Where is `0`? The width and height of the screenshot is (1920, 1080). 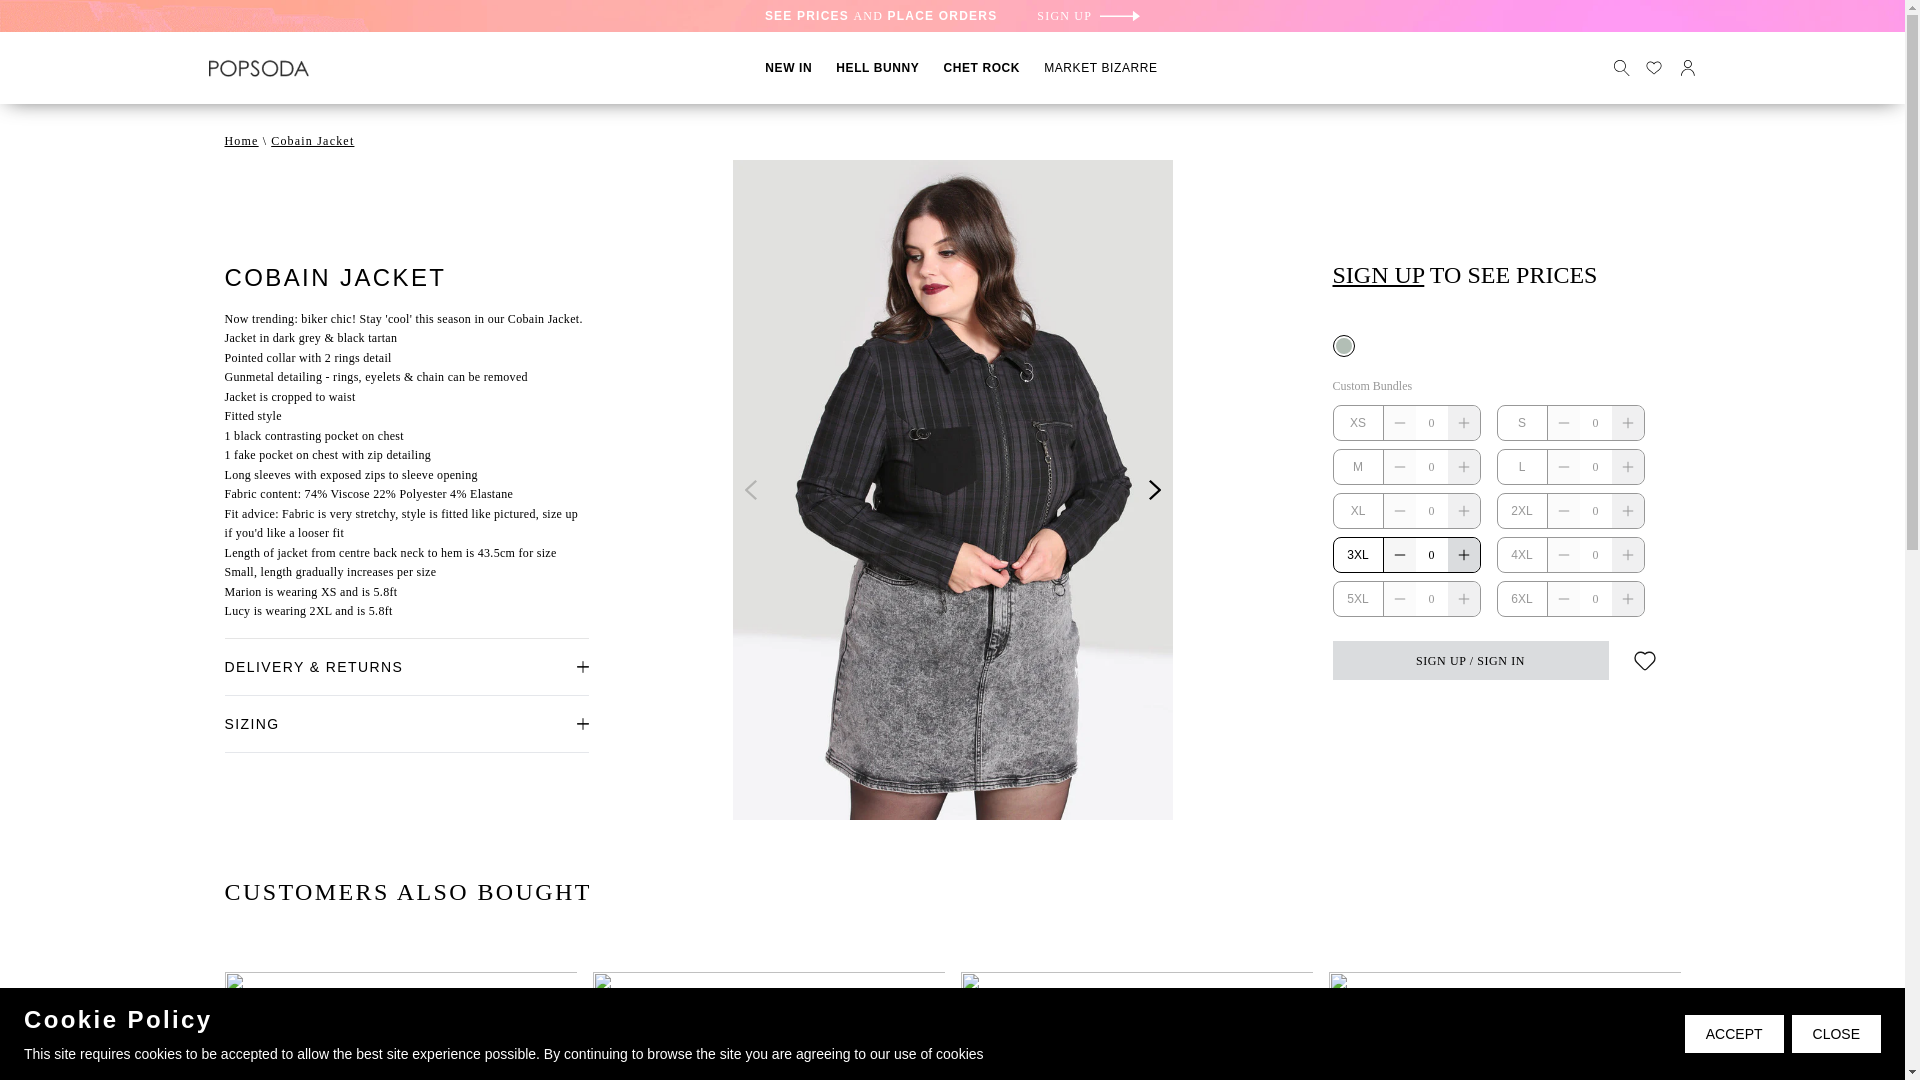
0 is located at coordinates (1596, 554).